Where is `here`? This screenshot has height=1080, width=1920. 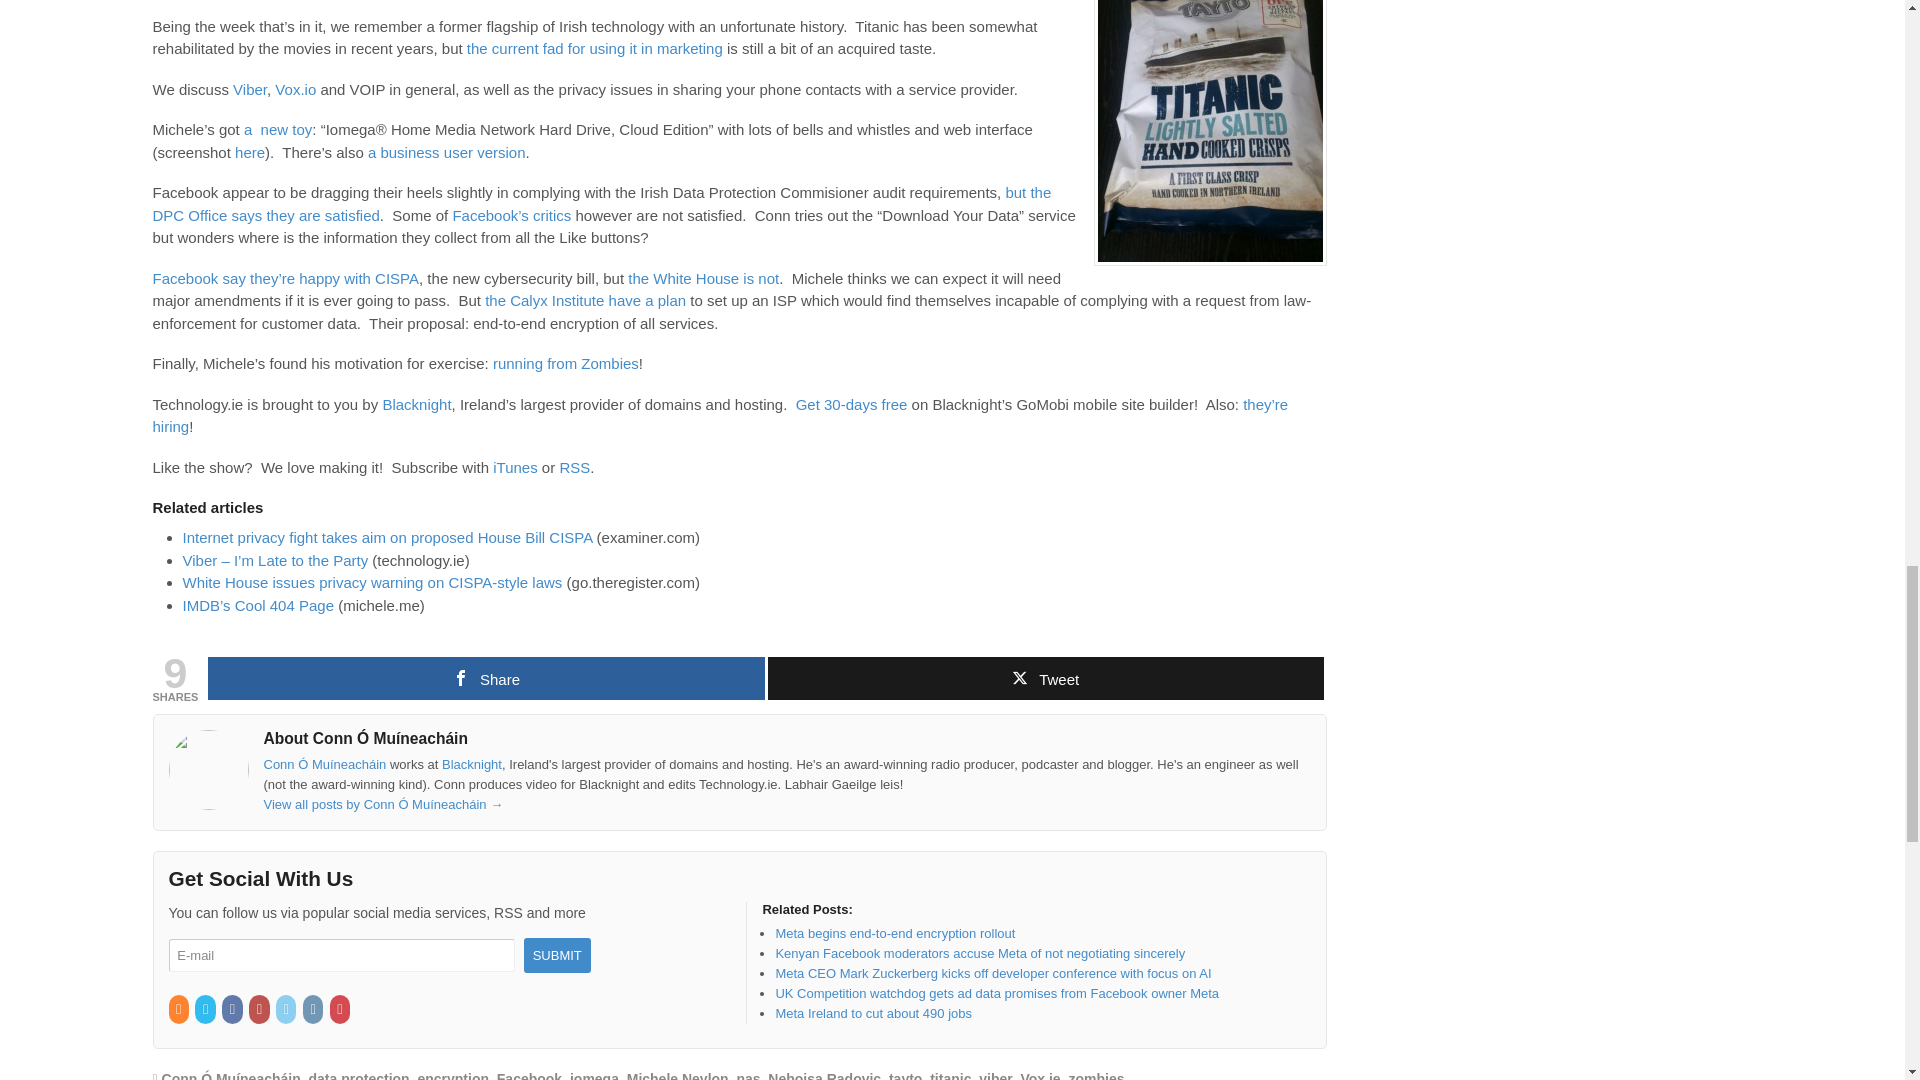
here is located at coordinates (249, 152).